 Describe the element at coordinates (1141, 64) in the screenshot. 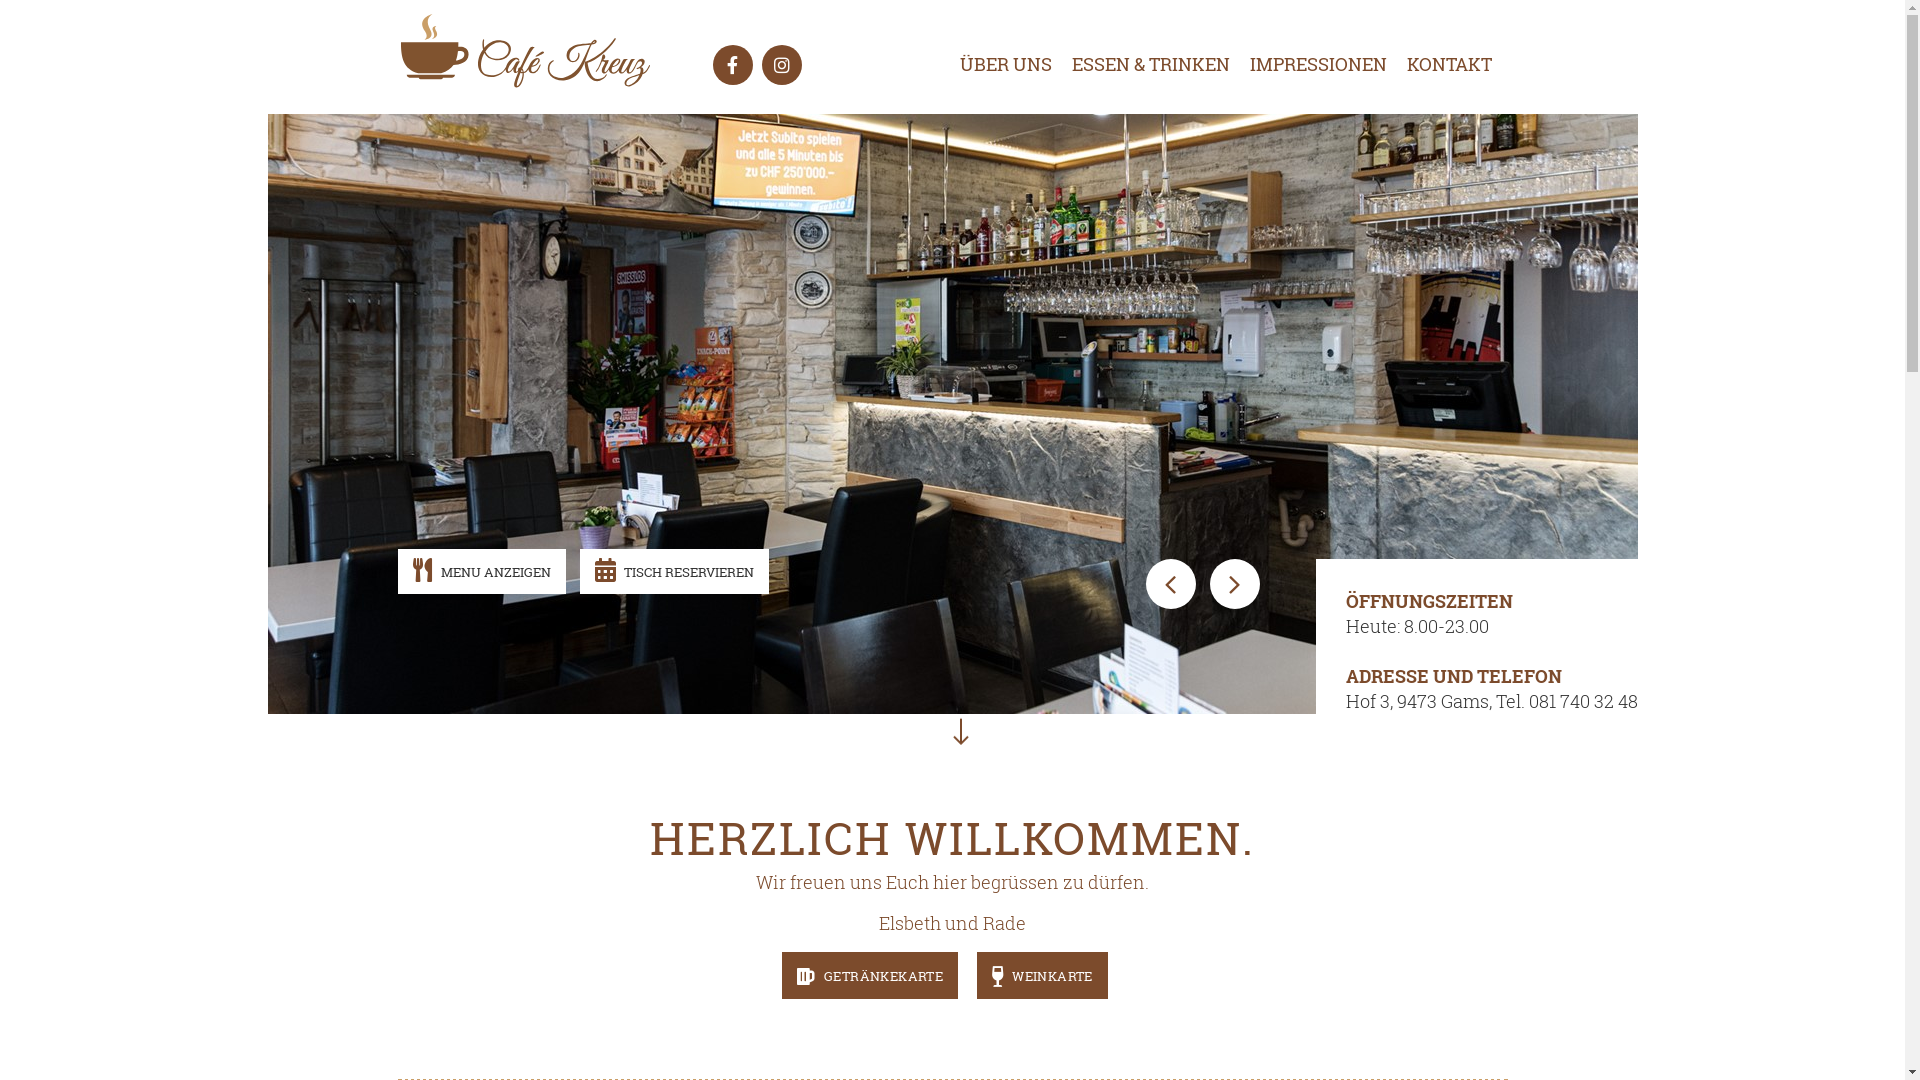

I see `ESSEN & TRINKEN` at that location.